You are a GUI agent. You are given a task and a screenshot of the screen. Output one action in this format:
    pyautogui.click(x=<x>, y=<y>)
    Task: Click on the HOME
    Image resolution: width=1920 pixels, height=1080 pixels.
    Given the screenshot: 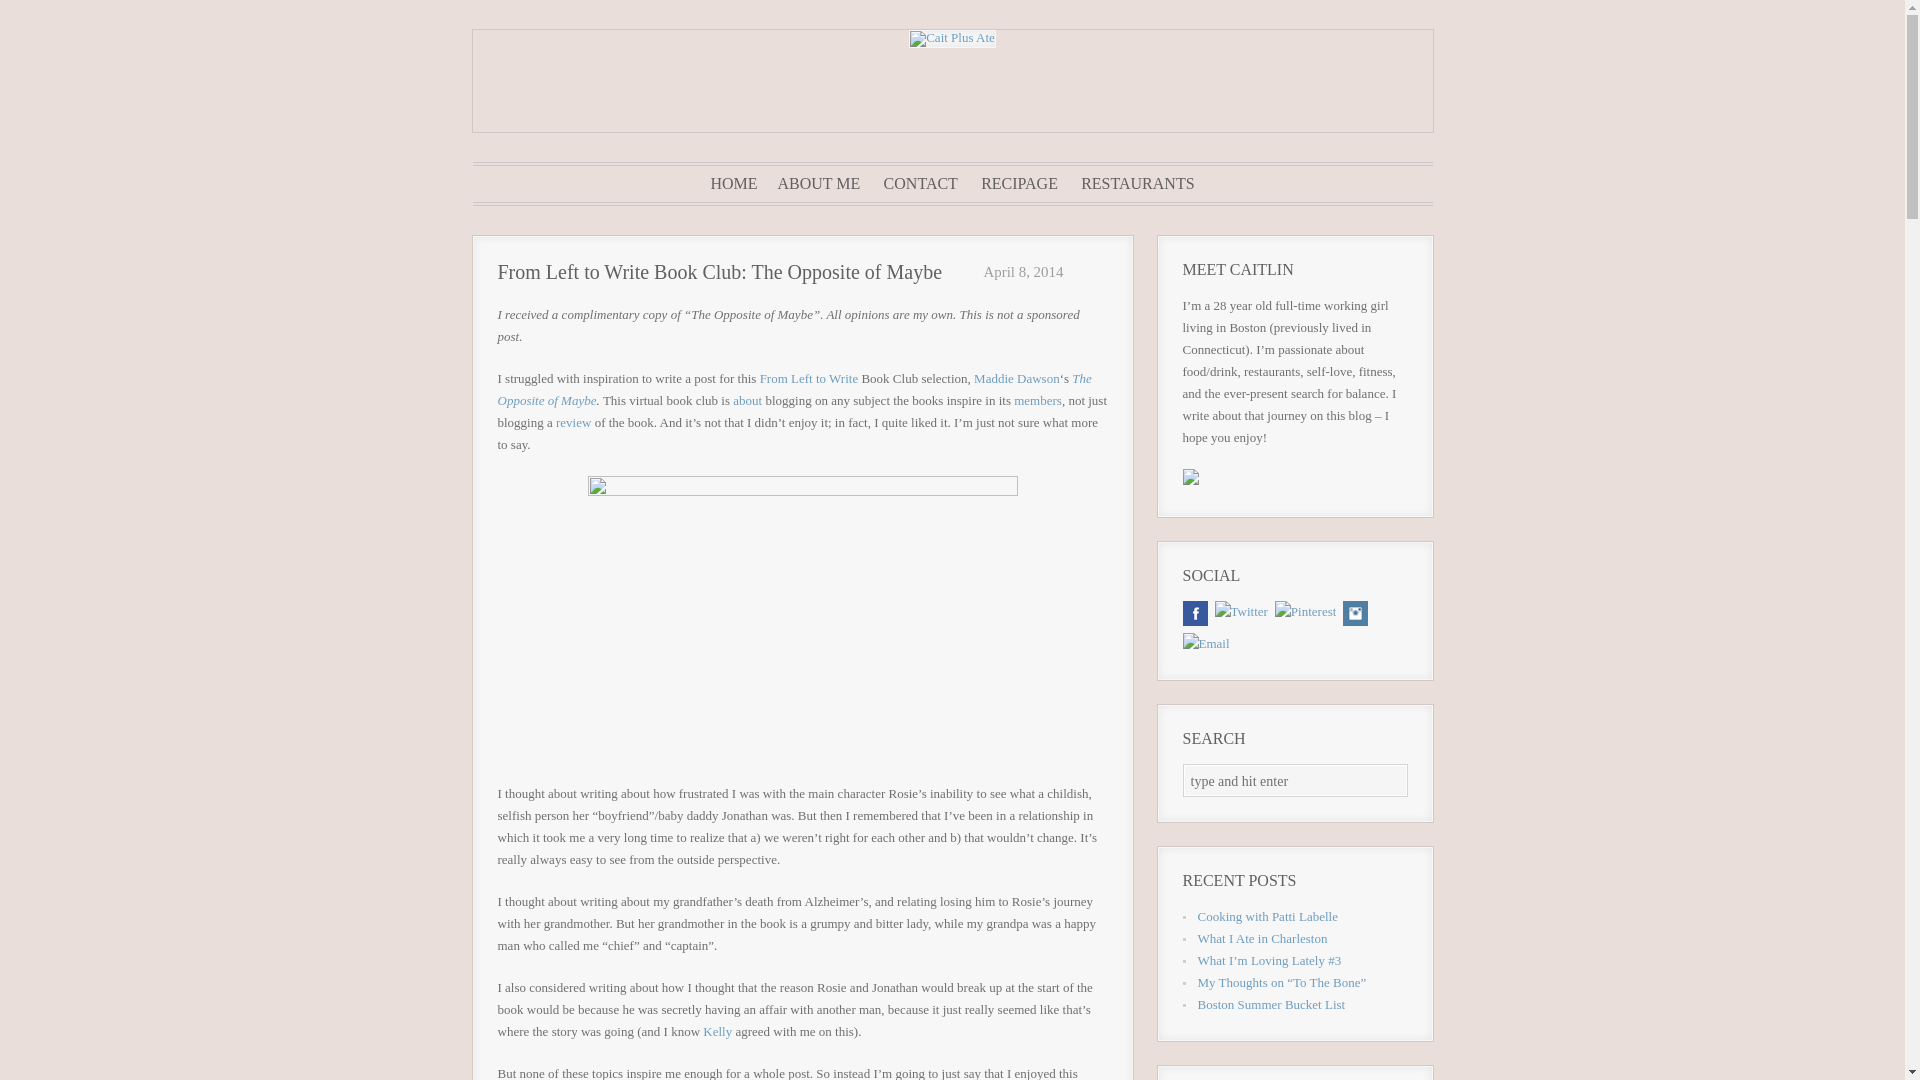 What is the action you would take?
    pyautogui.click(x=733, y=184)
    